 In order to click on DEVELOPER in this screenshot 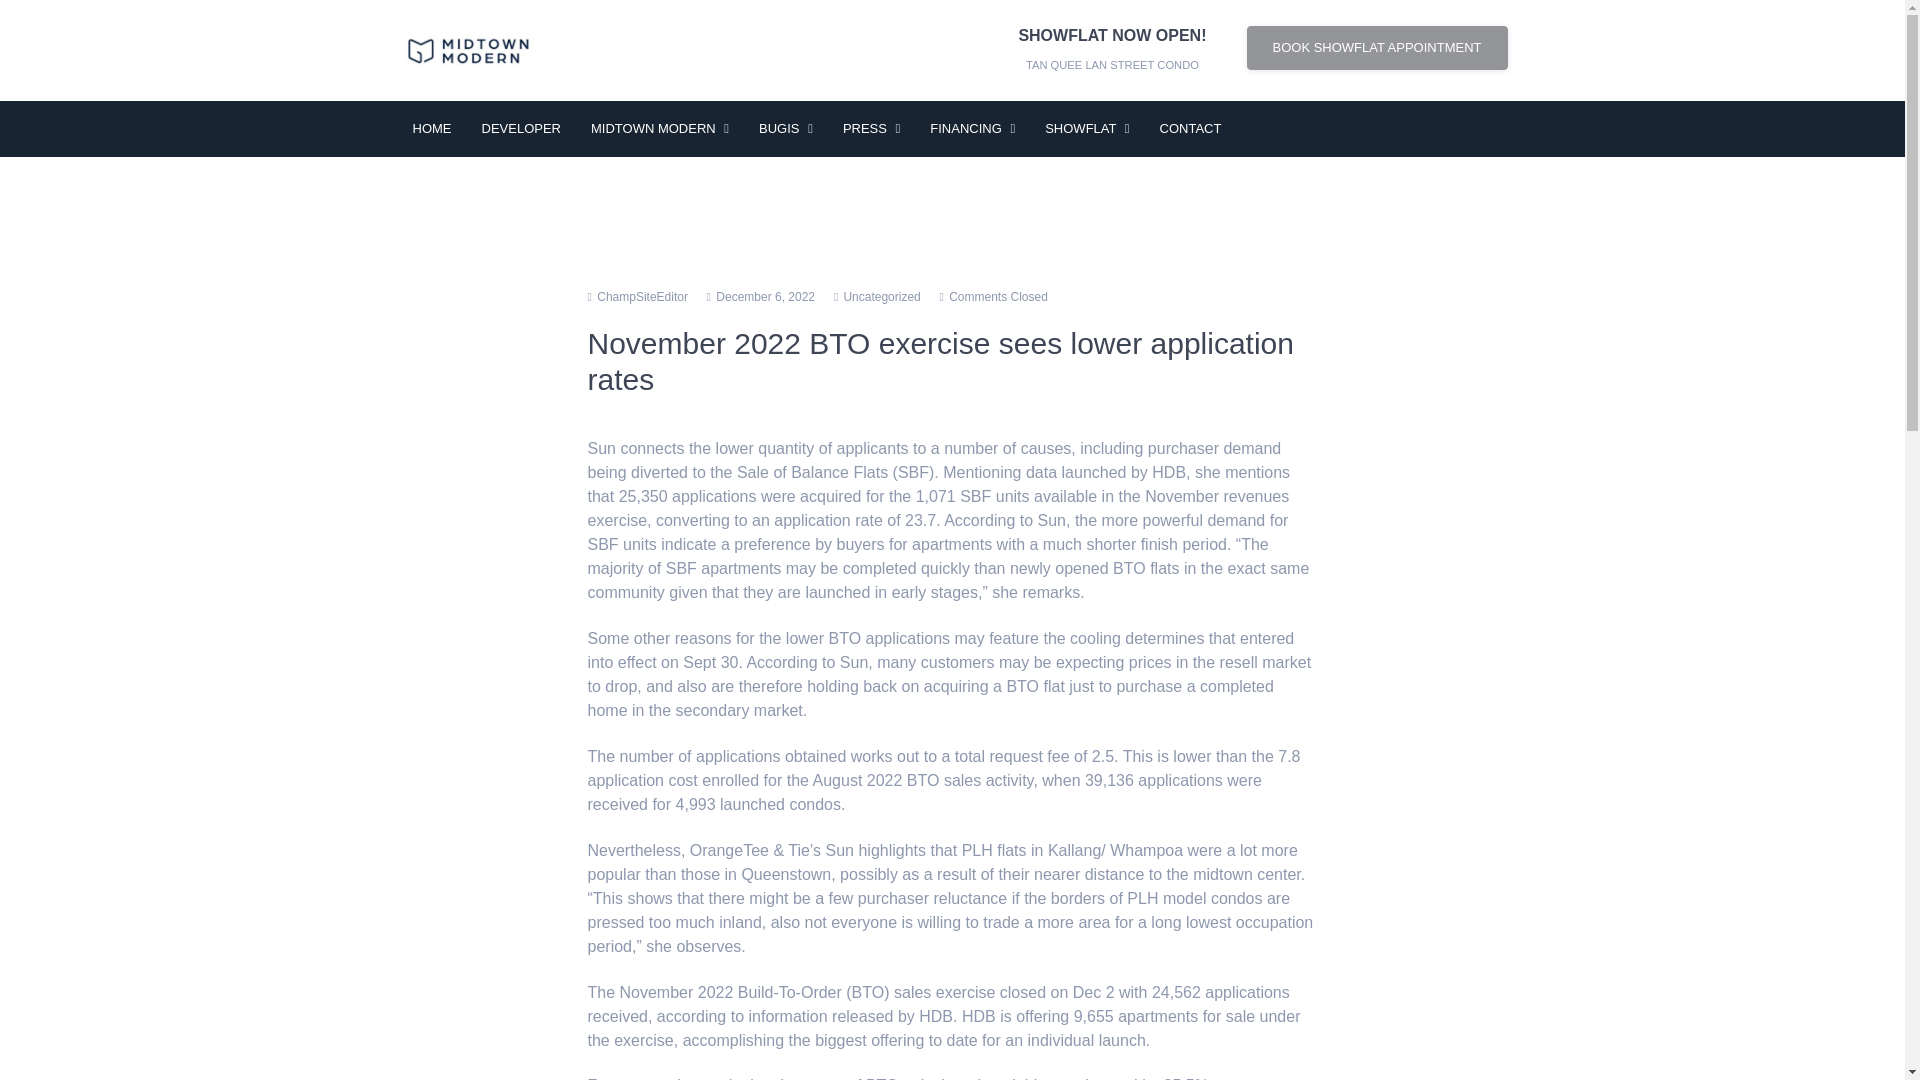, I will do `click(520, 128)`.